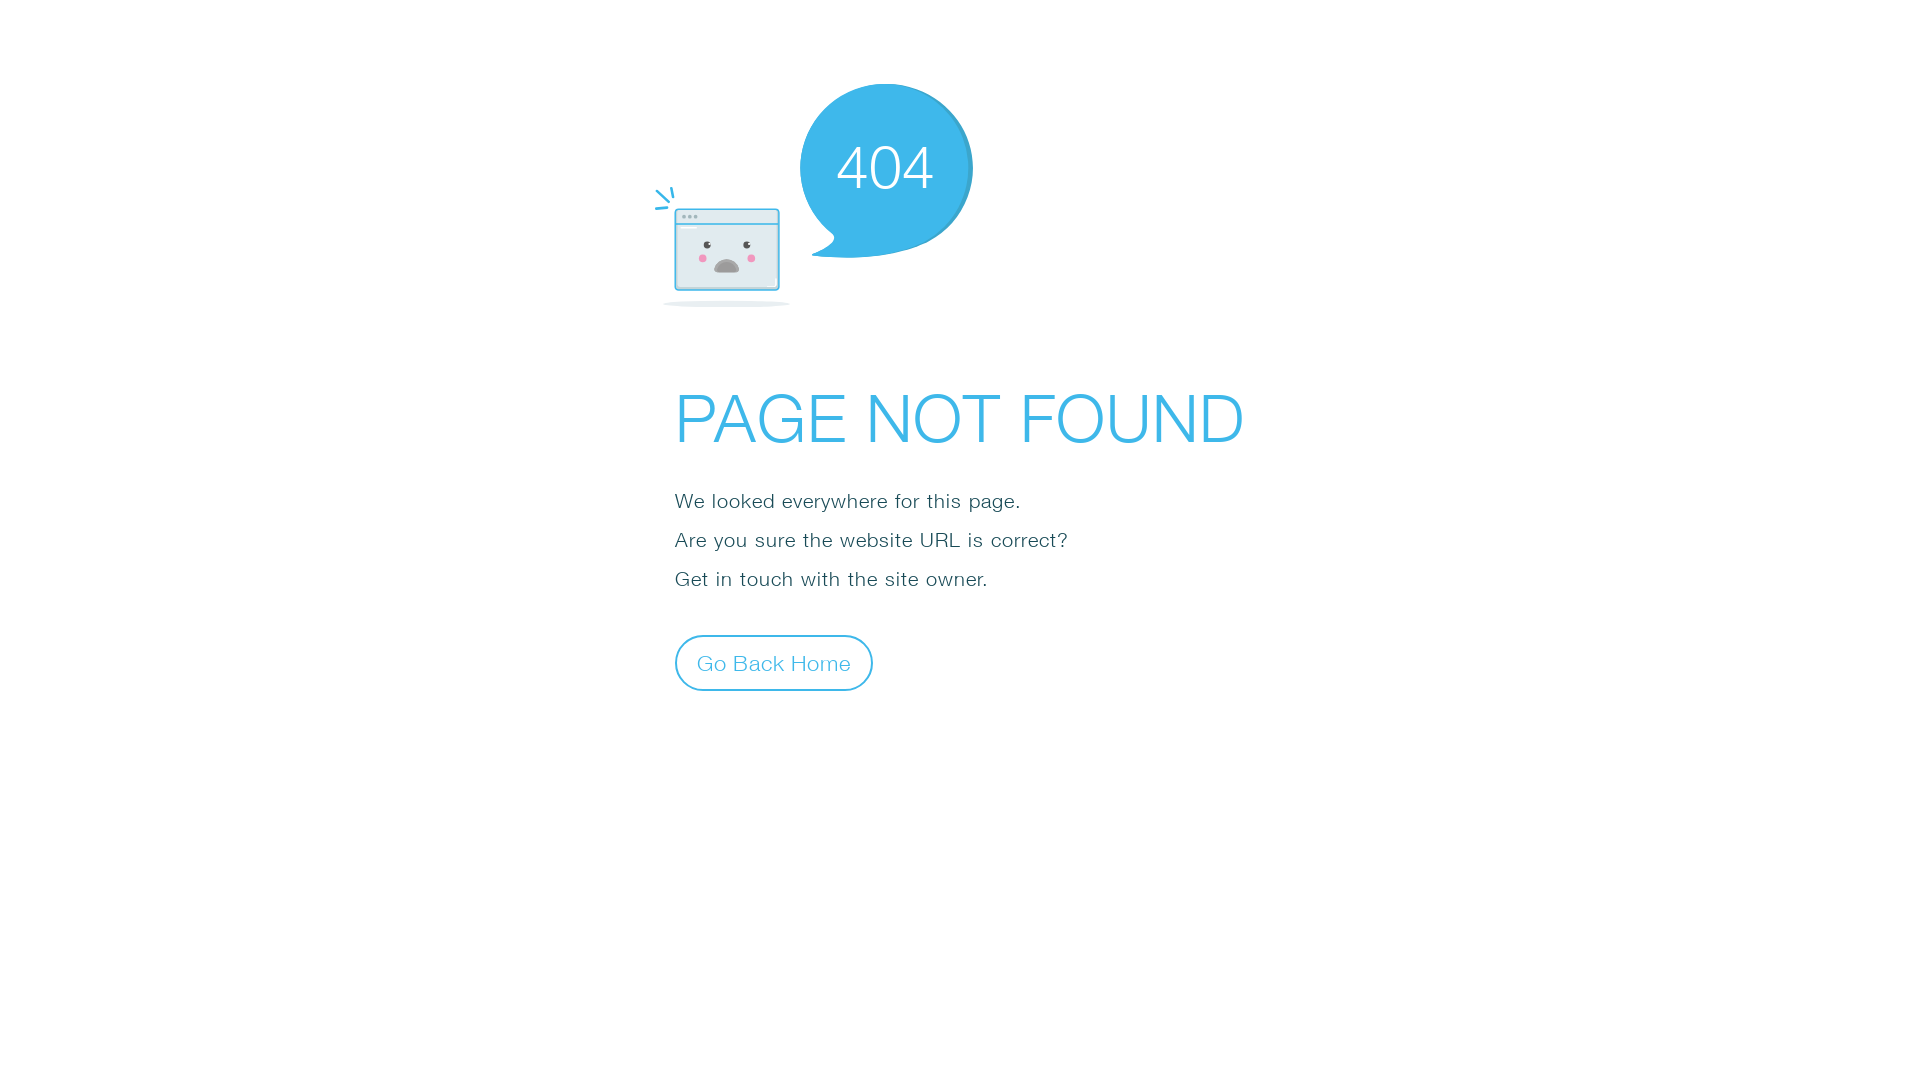  Describe the element at coordinates (774, 662) in the screenshot. I see `Go Back Home` at that location.